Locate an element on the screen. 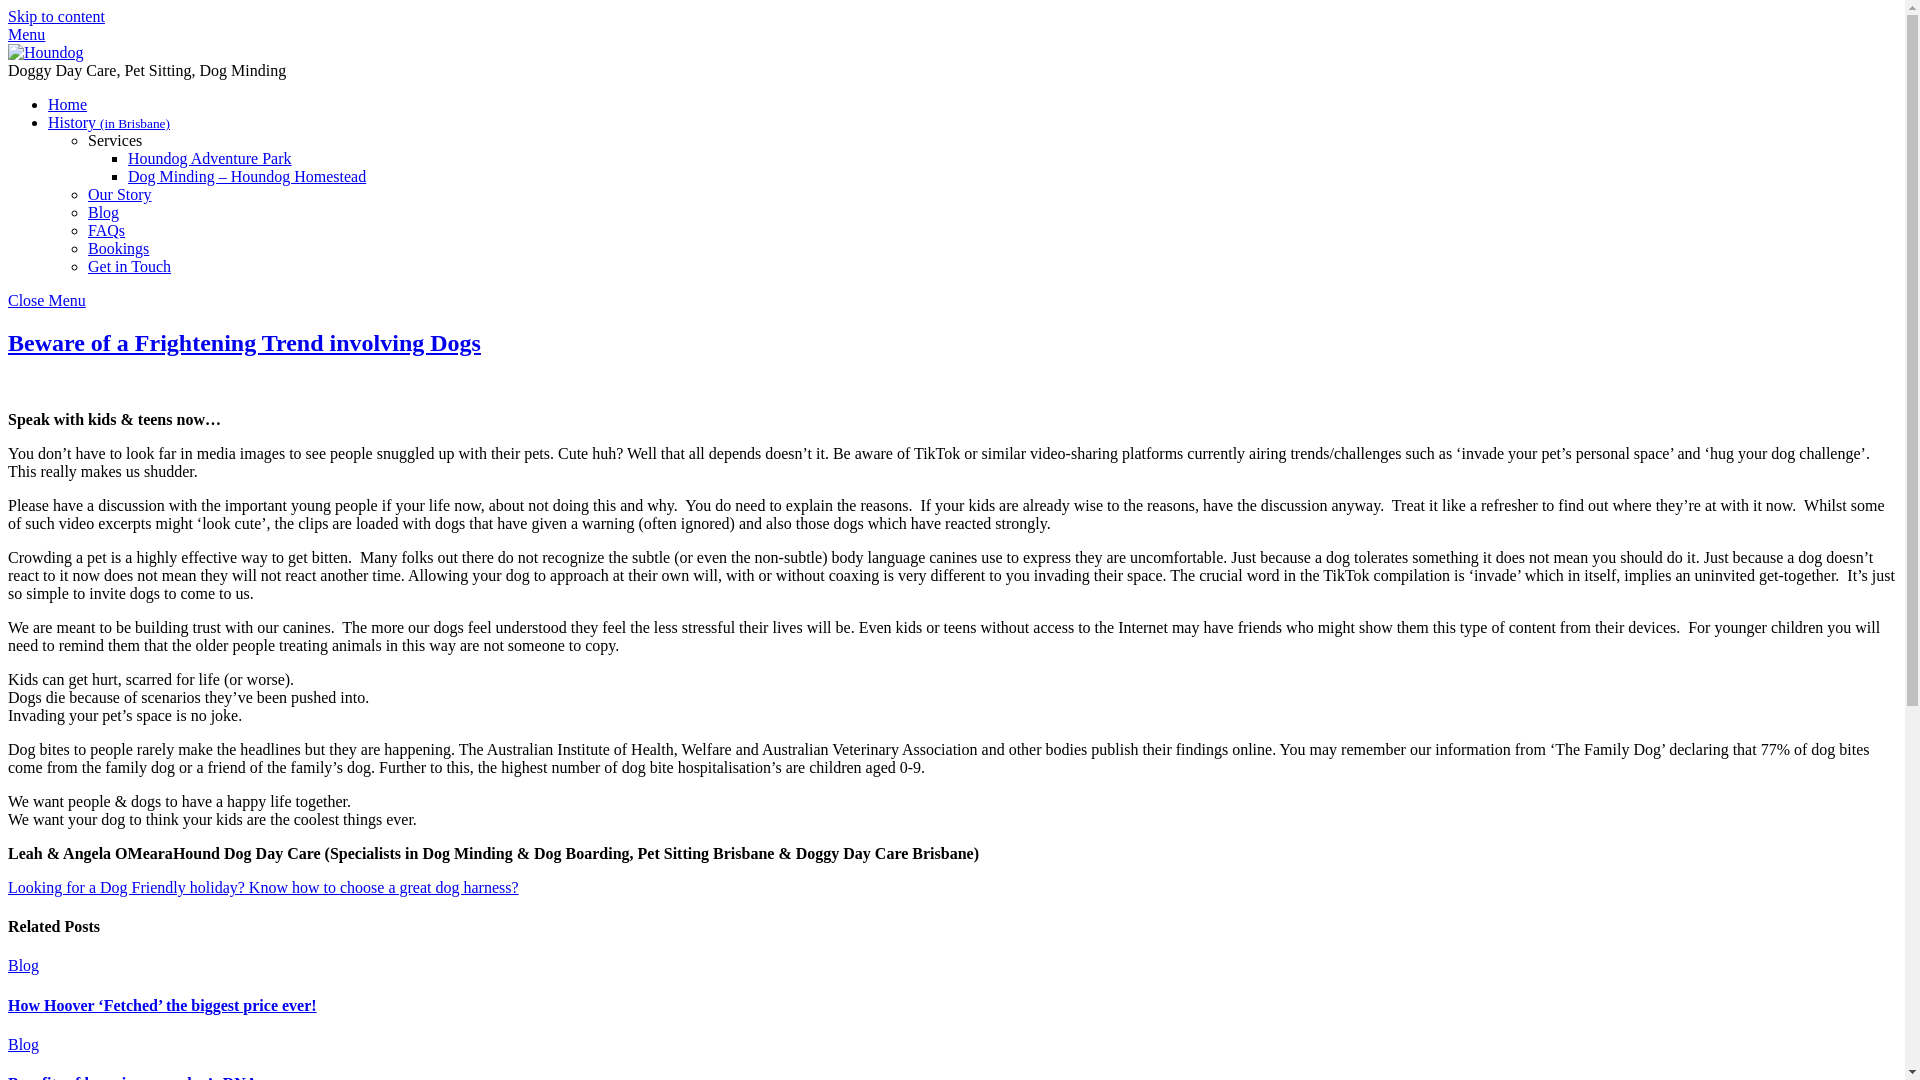 The width and height of the screenshot is (1920, 1080). FAQs is located at coordinates (106, 230).